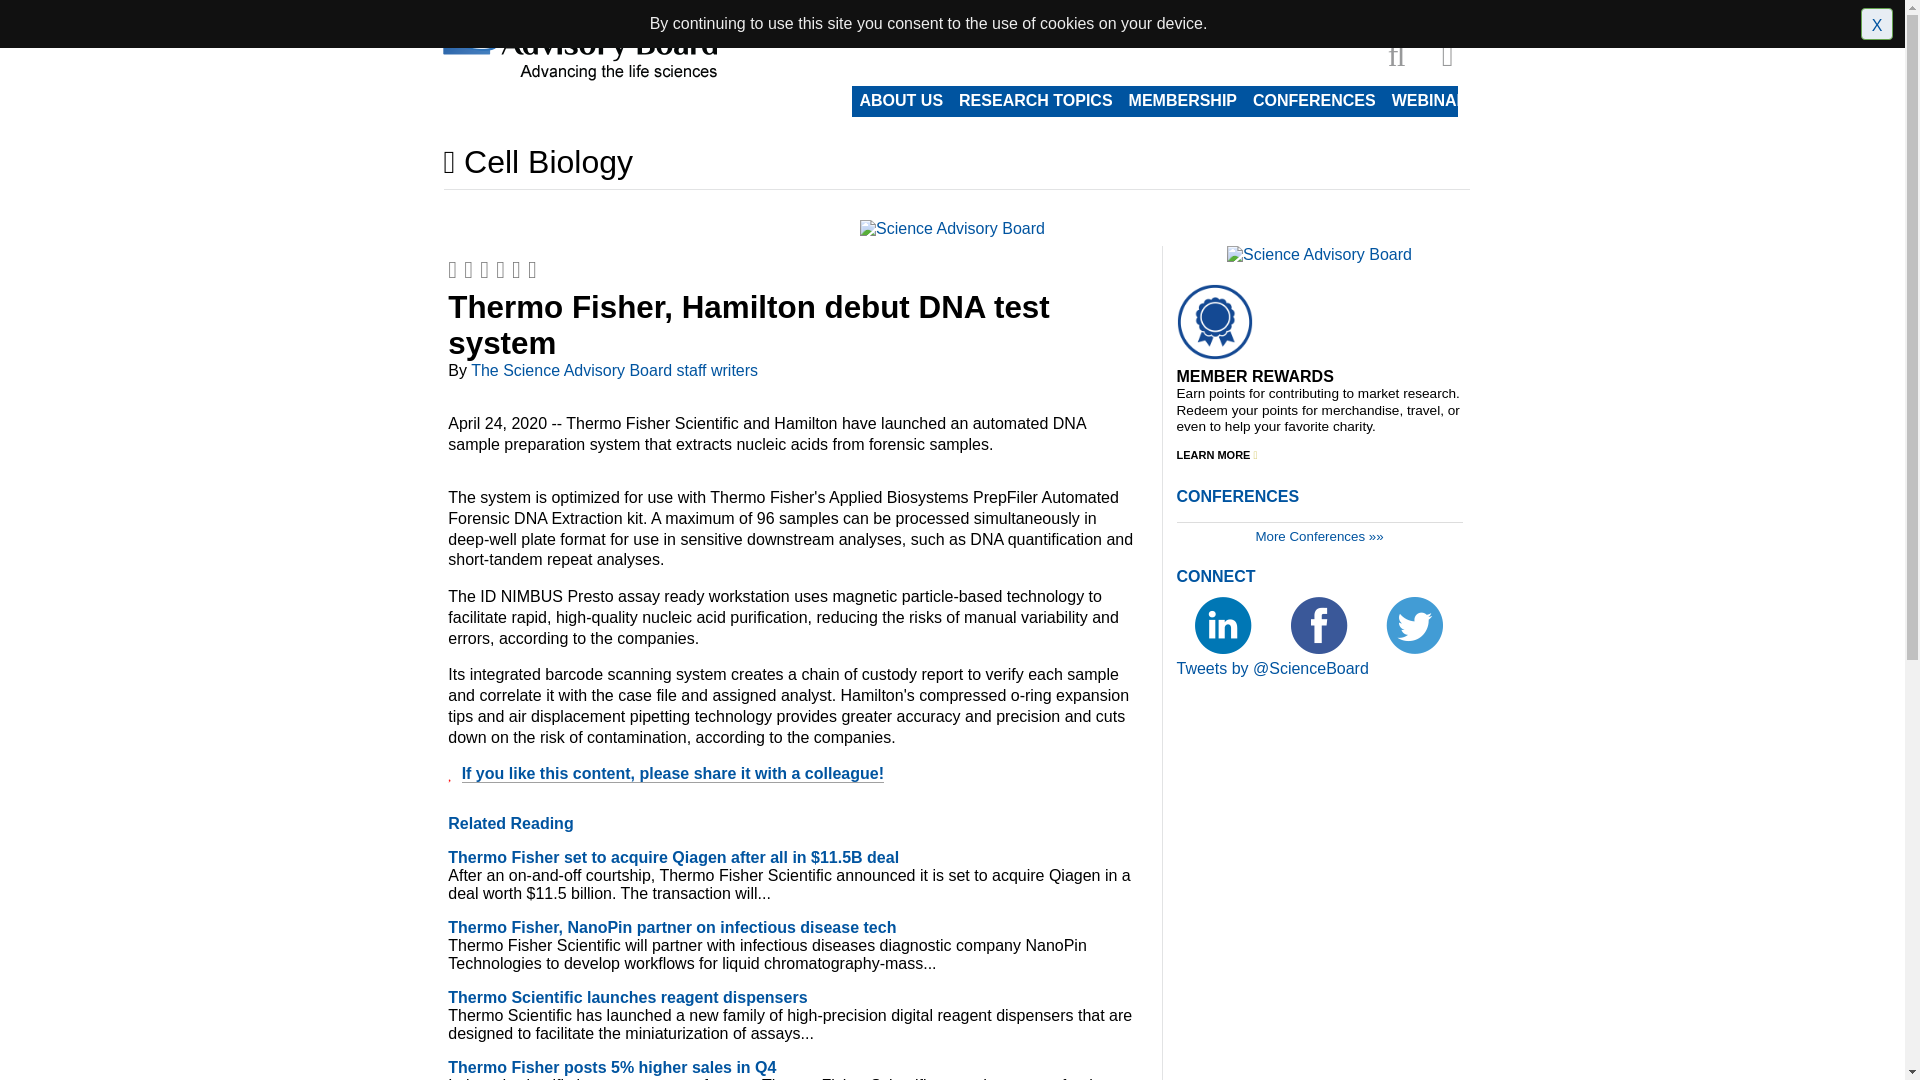  What do you see at coordinates (1314, 100) in the screenshot?
I see `CONFERENCES` at bounding box center [1314, 100].